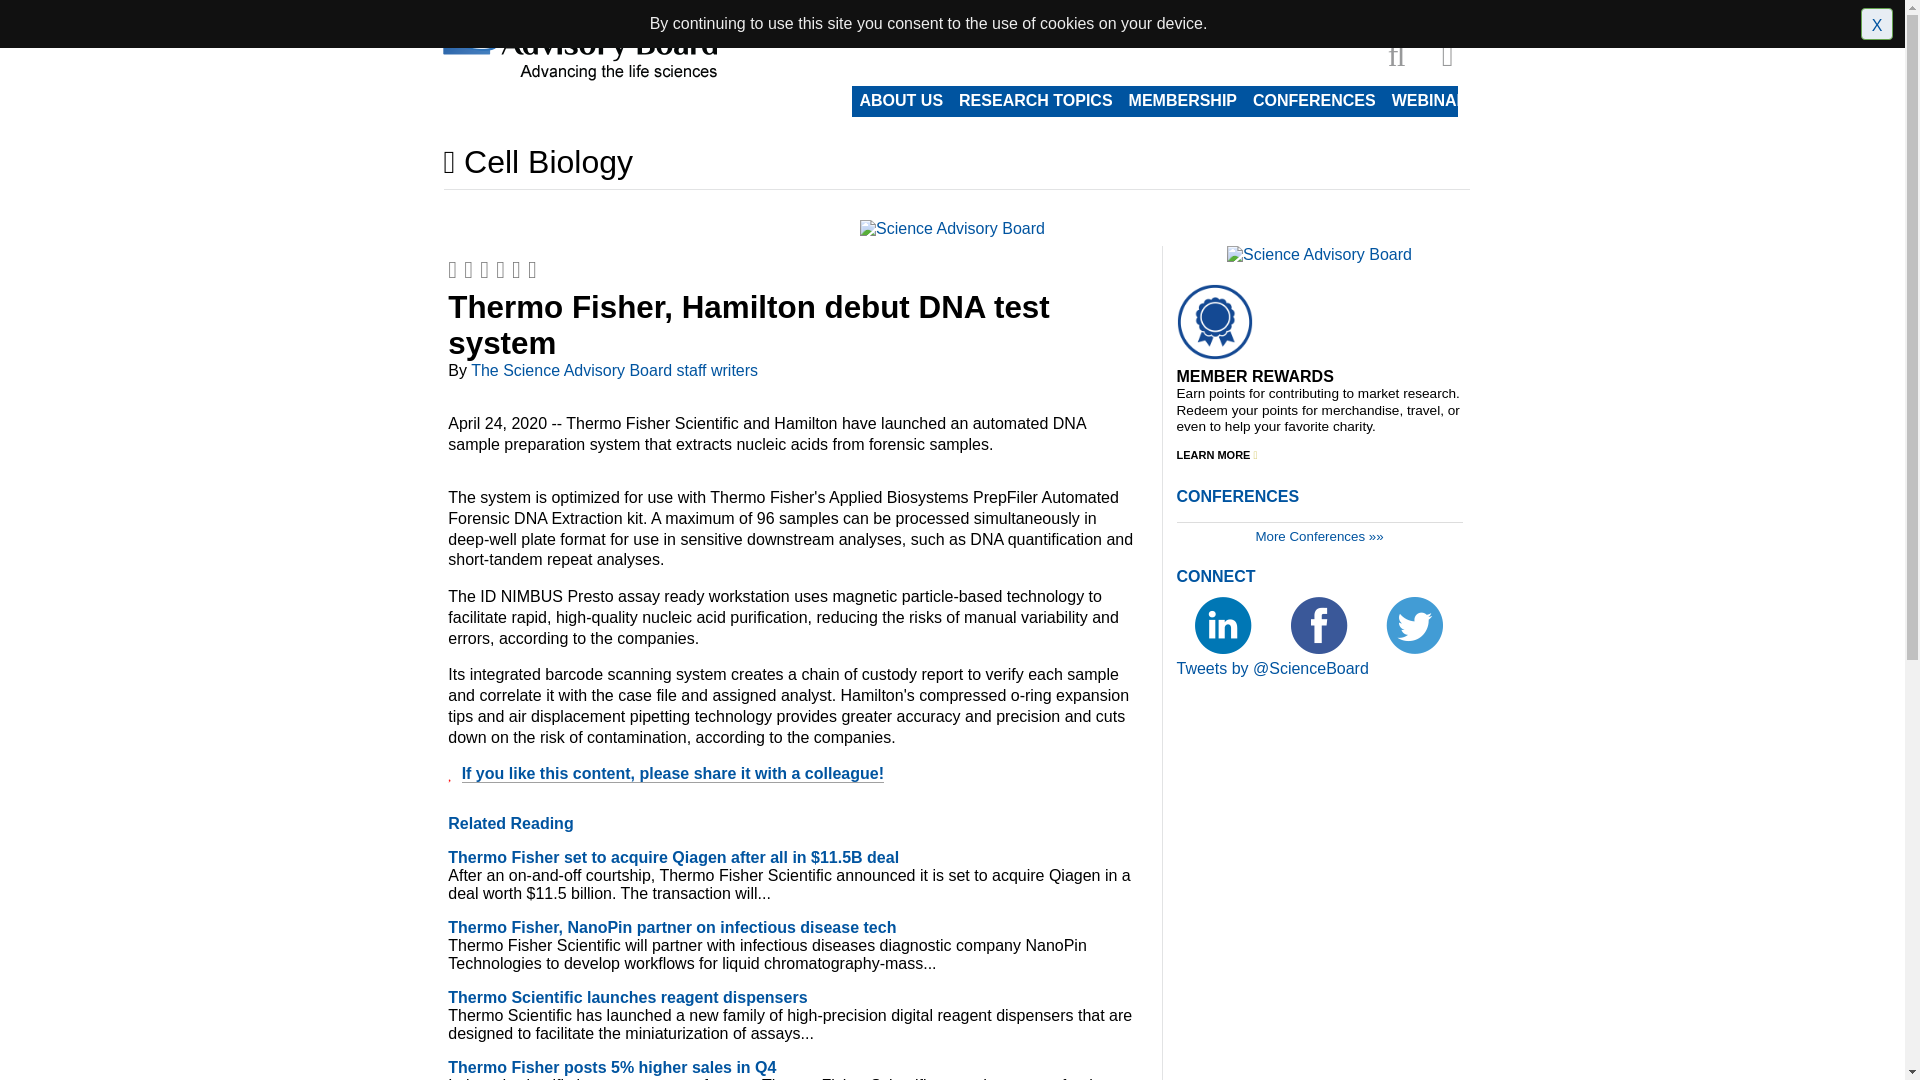  What do you see at coordinates (1314, 100) in the screenshot?
I see `CONFERENCES` at bounding box center [1314, 100].